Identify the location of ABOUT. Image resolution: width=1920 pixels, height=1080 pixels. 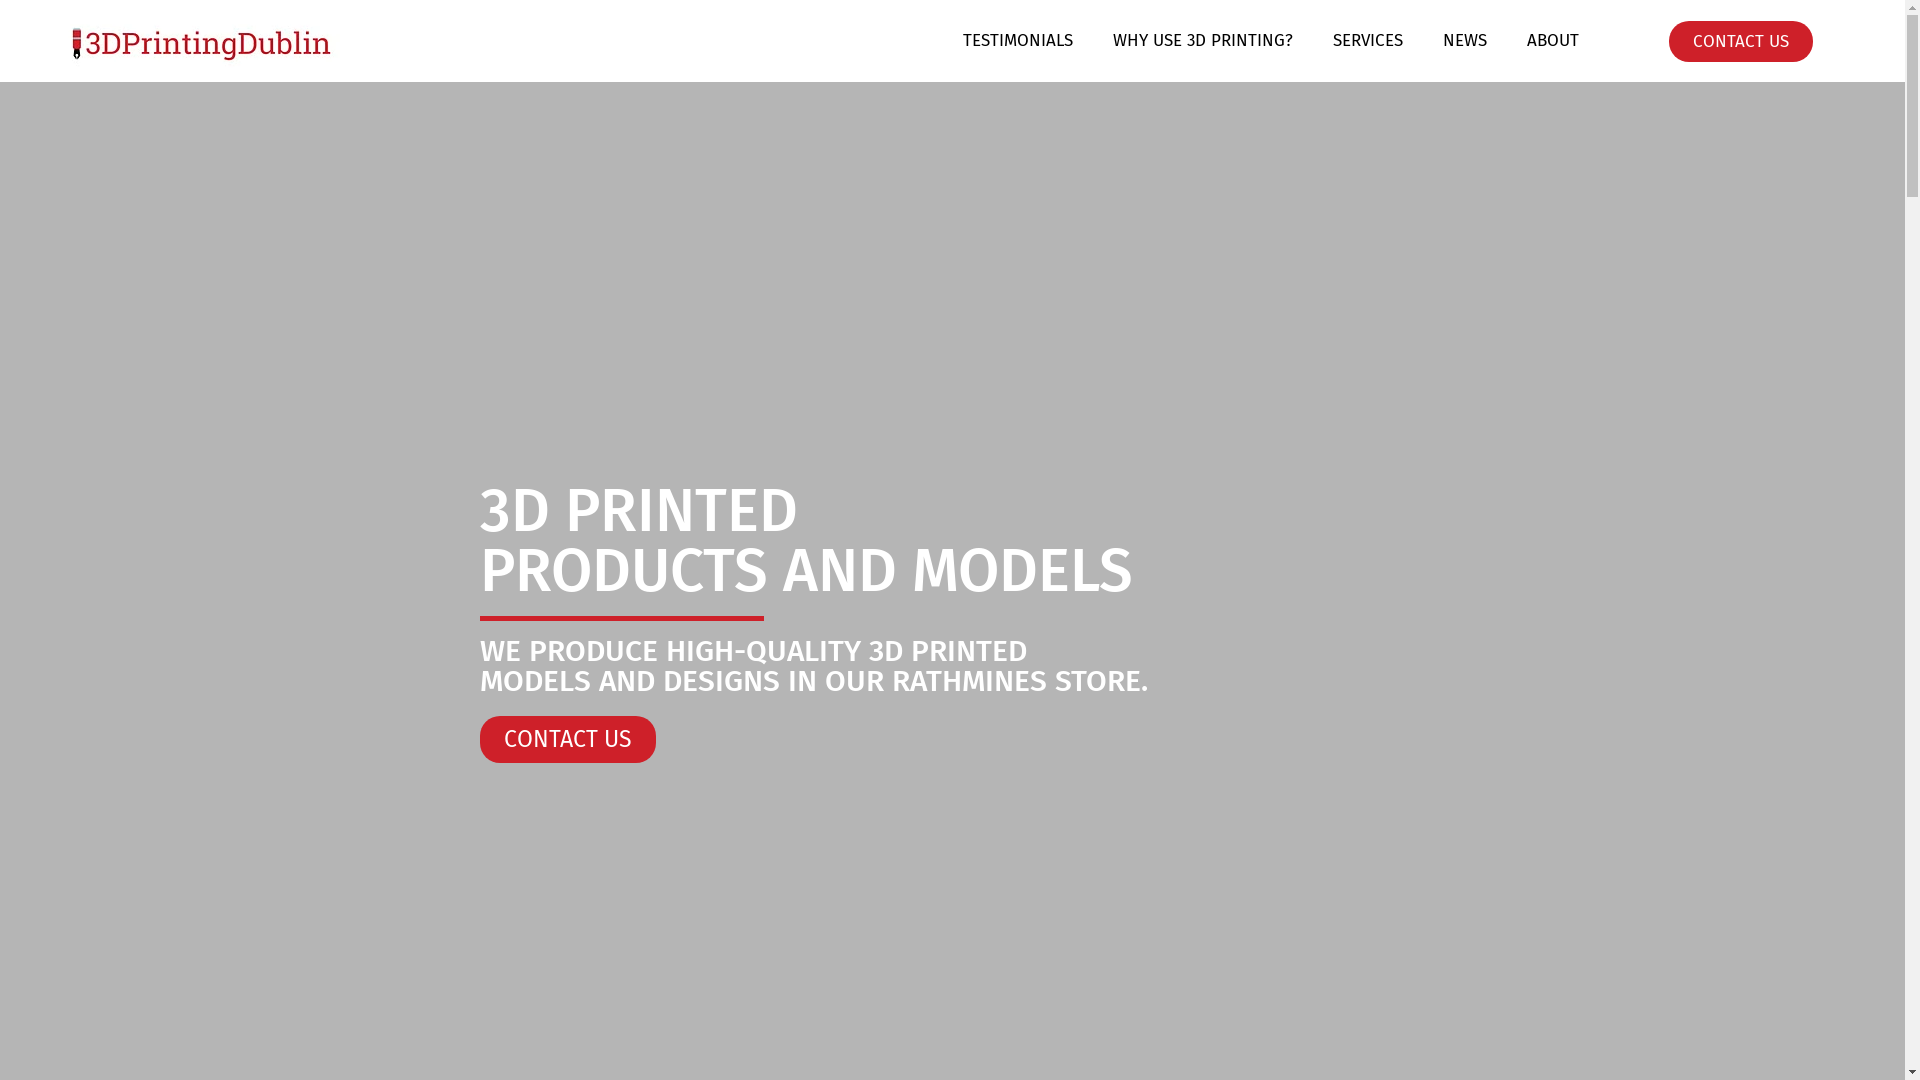
(1553, 41).